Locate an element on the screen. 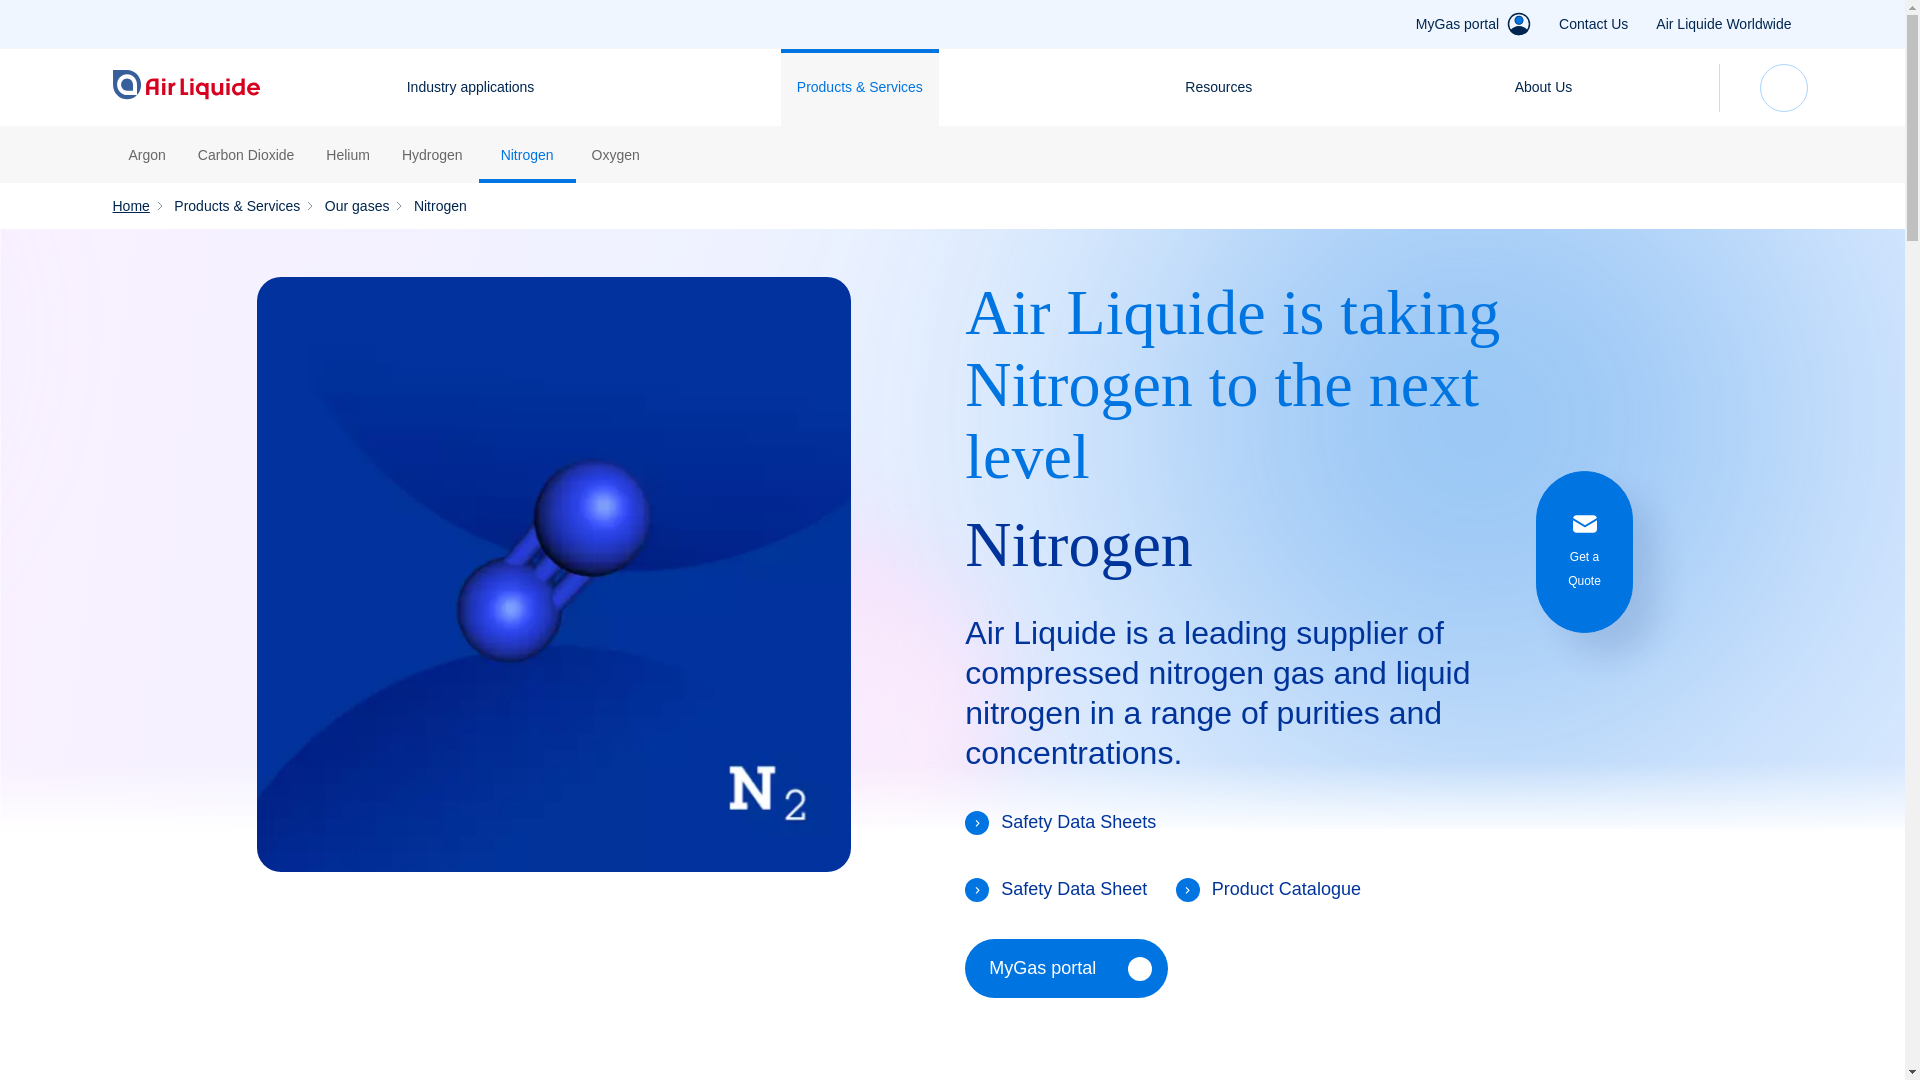 The width and height of the screenshot is (1920, 1080). Air Liquide Worldwide is located at coordinates (1723, 24).